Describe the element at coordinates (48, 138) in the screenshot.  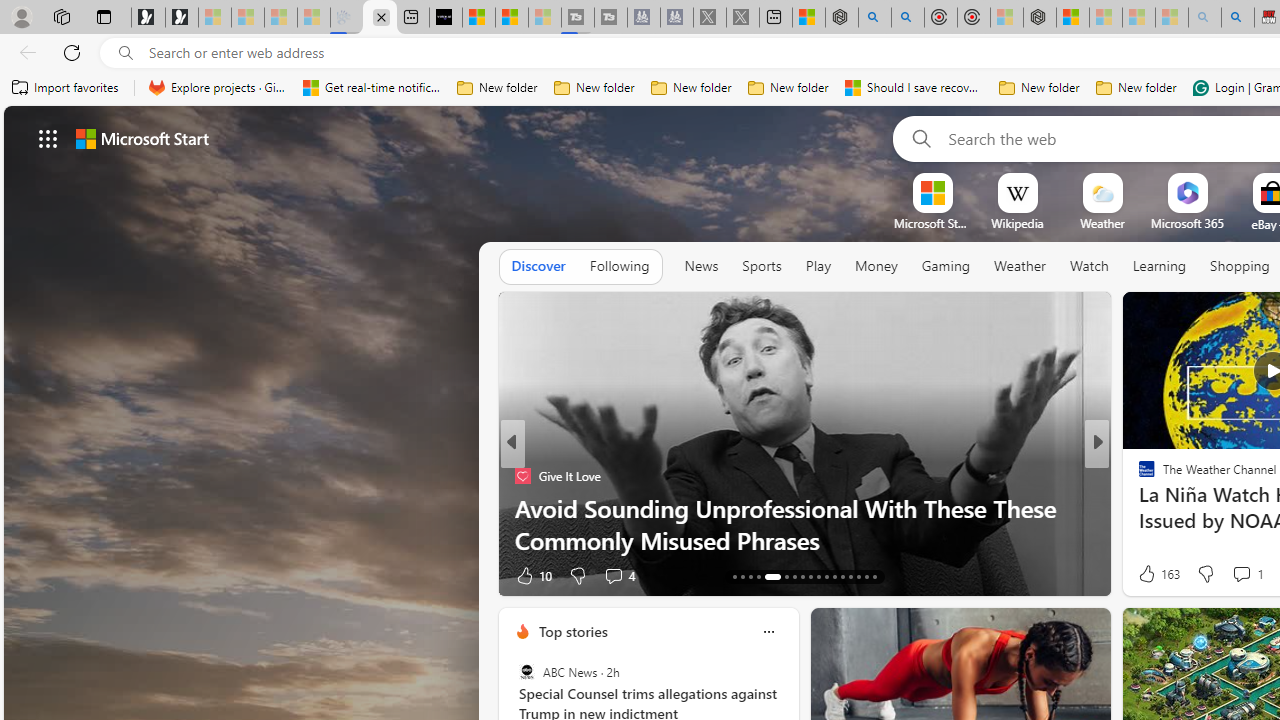
I see `App launcher` at that location.